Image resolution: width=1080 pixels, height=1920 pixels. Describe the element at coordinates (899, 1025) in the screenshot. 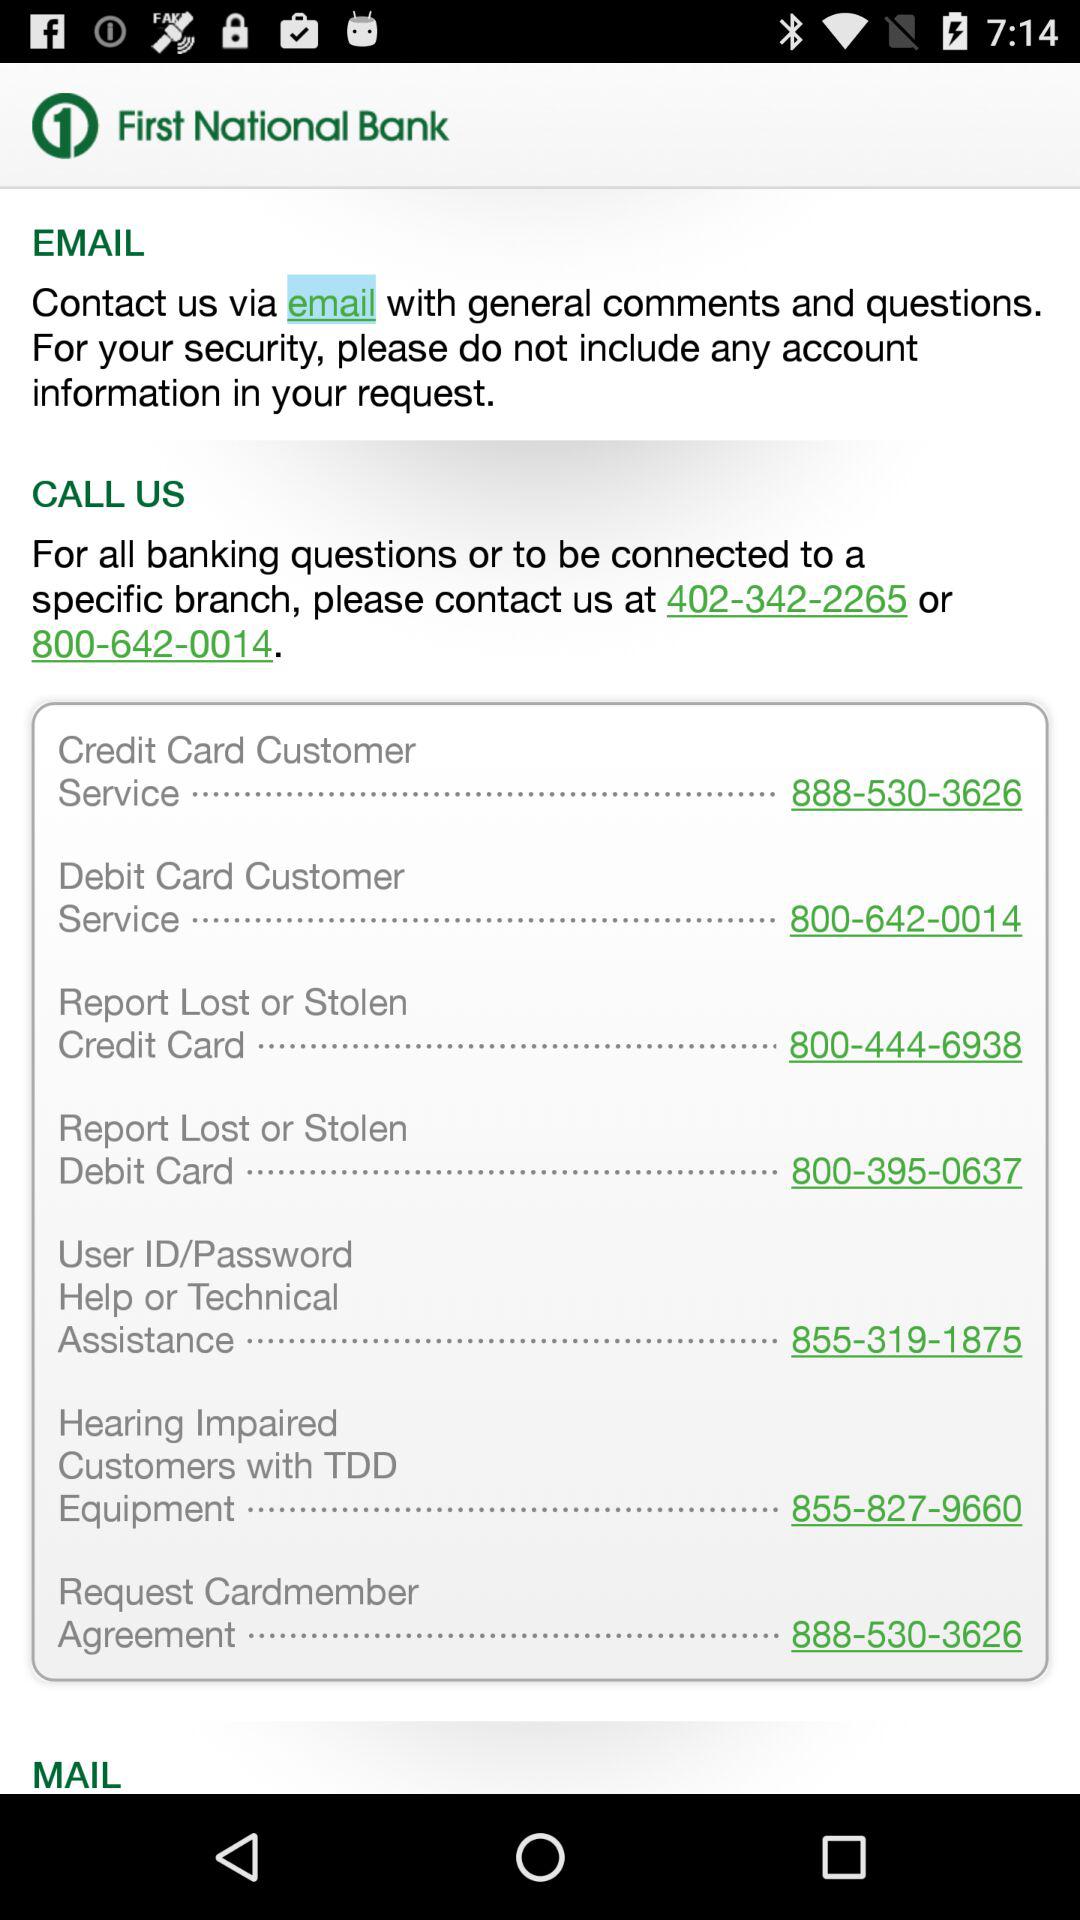

I see `click 800-444-6938 item` at that location.